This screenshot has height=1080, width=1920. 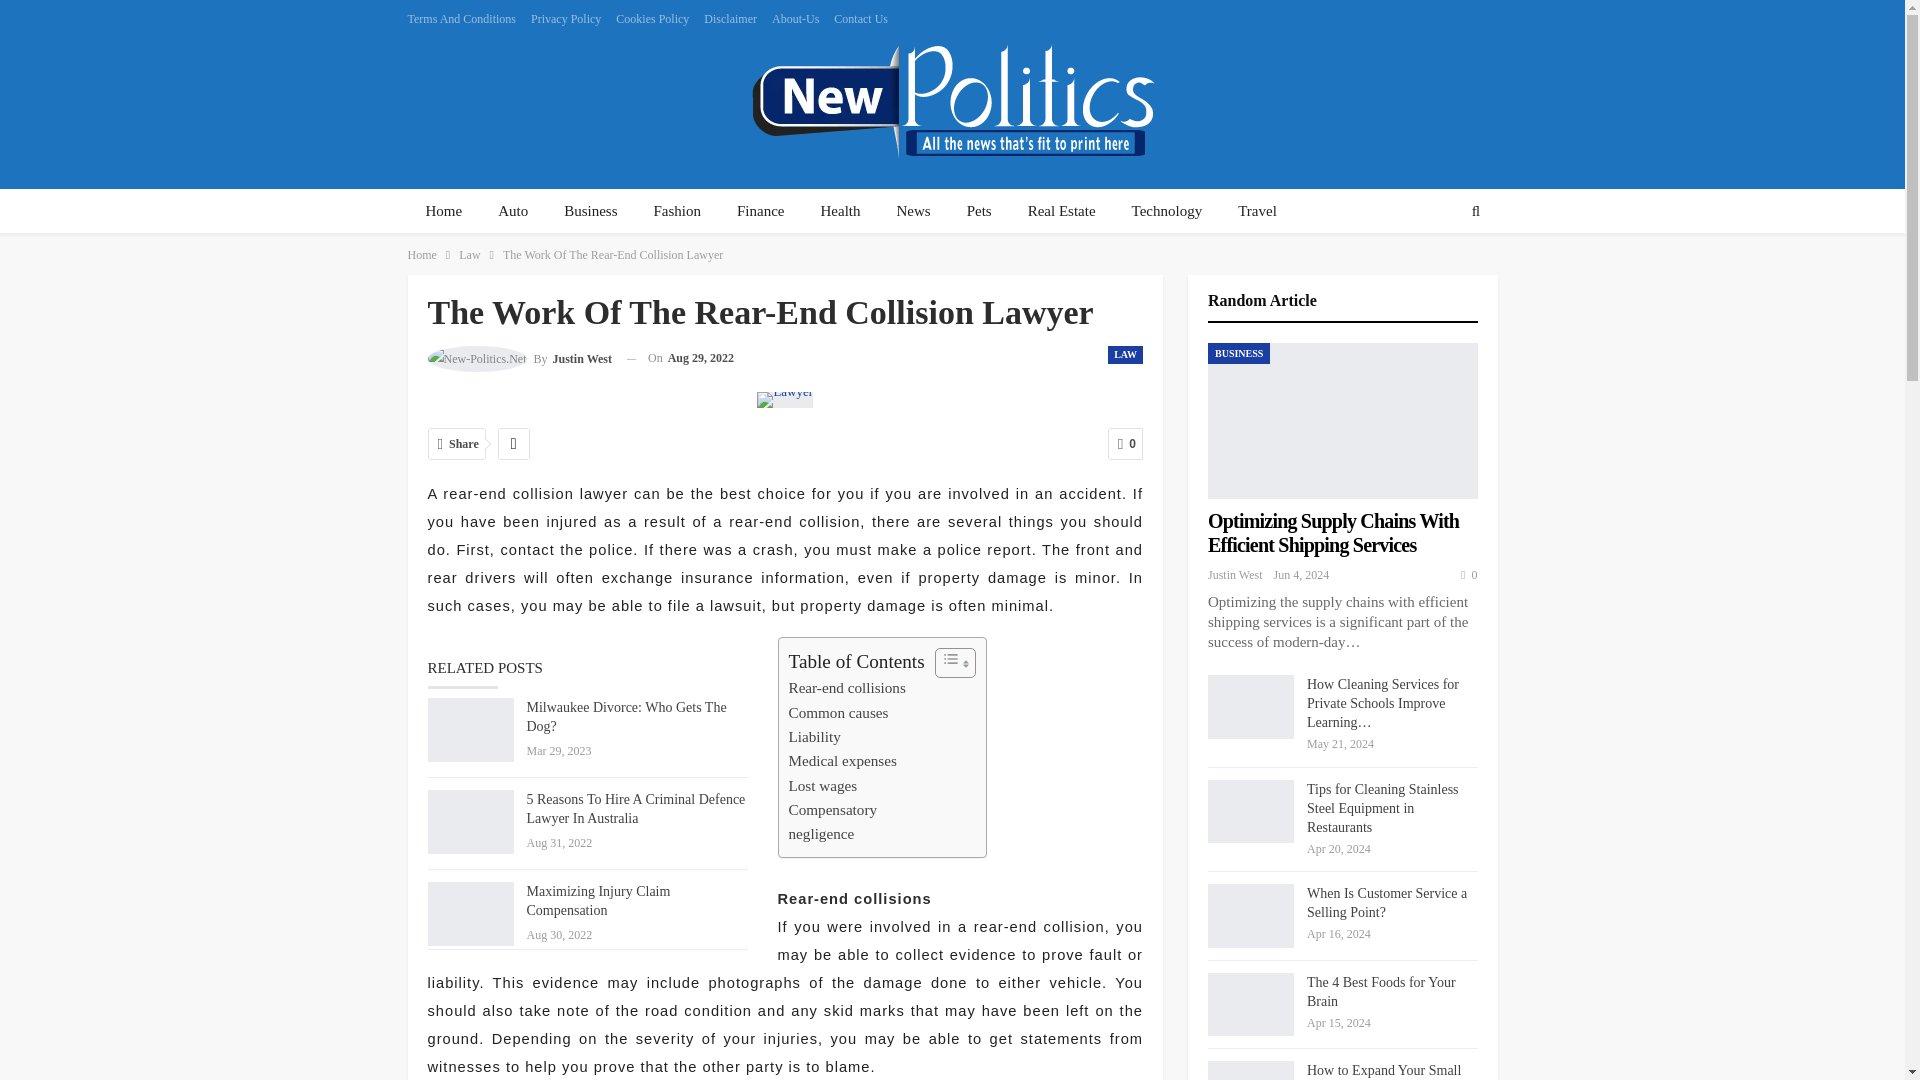 What do you see at coordinates (730, 18) in the screenshot?
I see `Disclaimer` at bounding box center [730, 18].